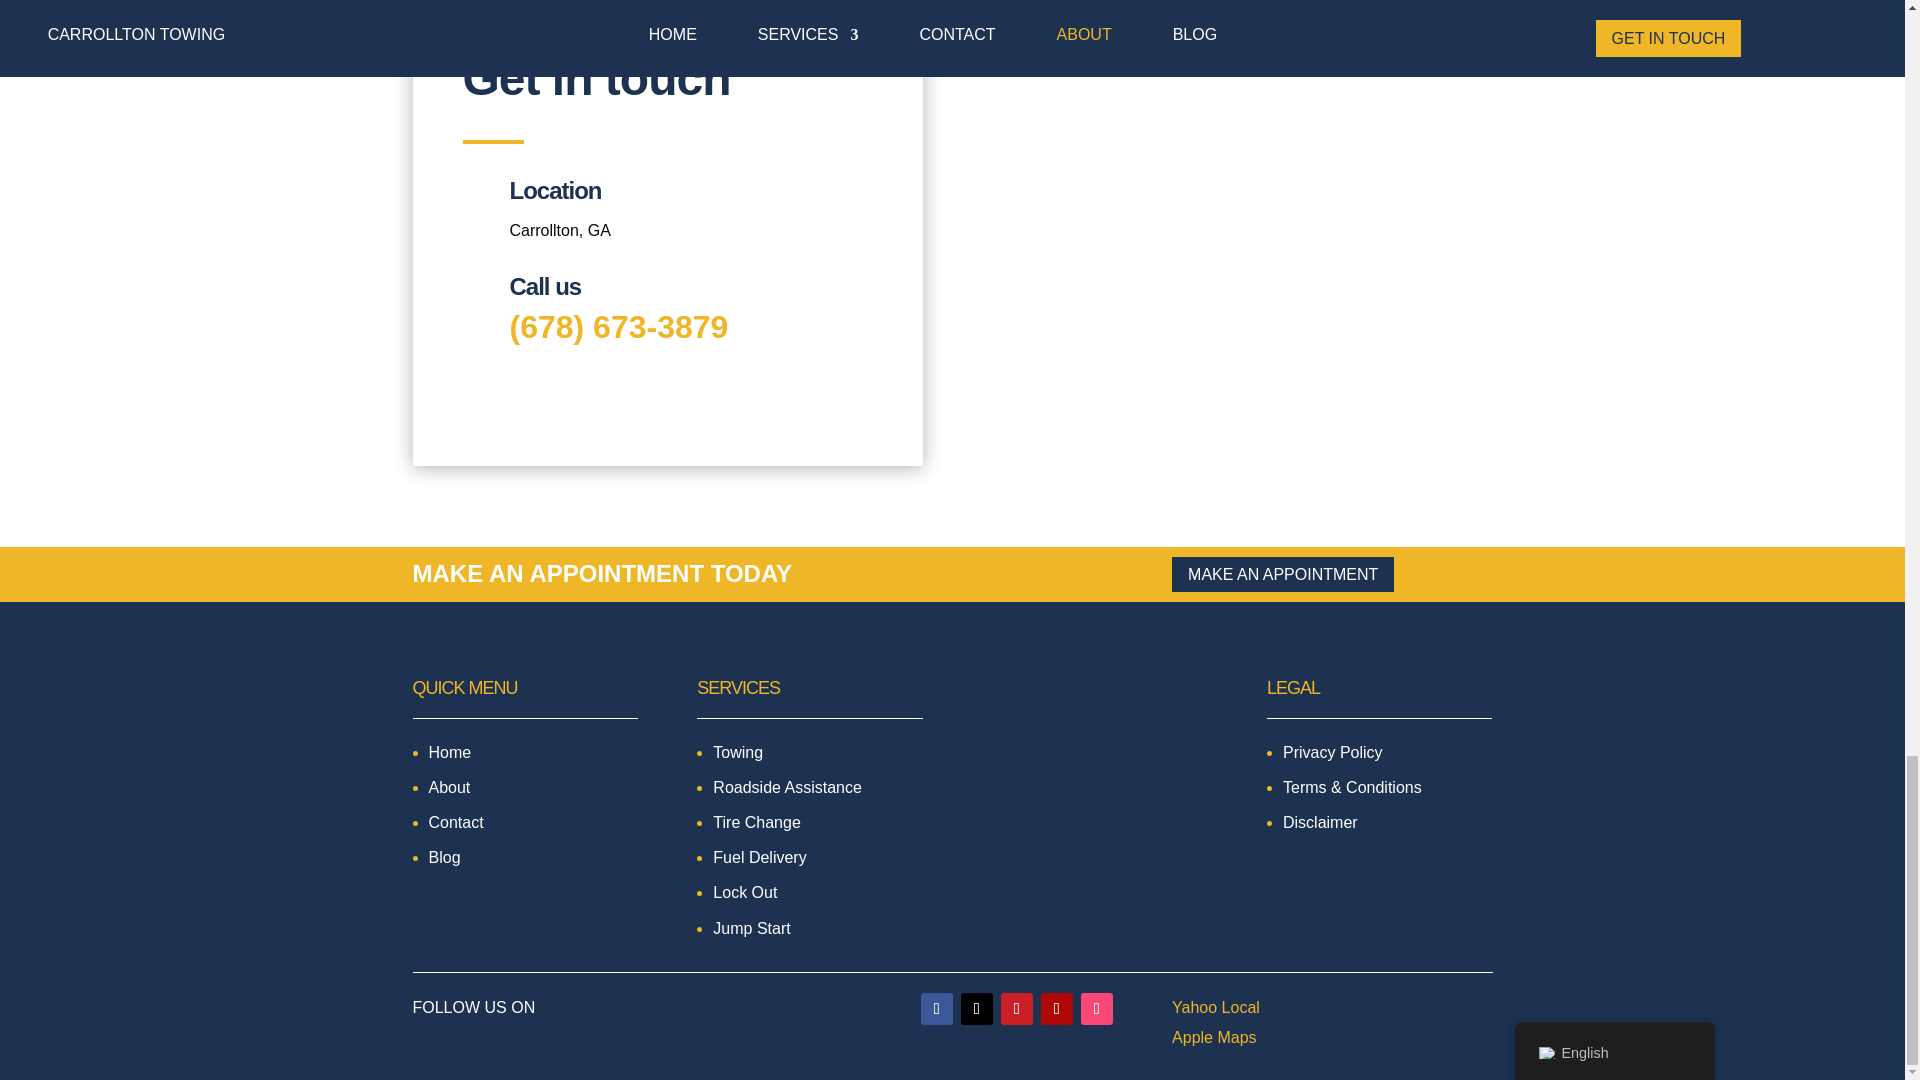 This screenshot has height=1080, width=1920. What do you see at coordinates (976, 1008) in the screenshot?
I see `Follow on X` at bounding box center [976, 1008].